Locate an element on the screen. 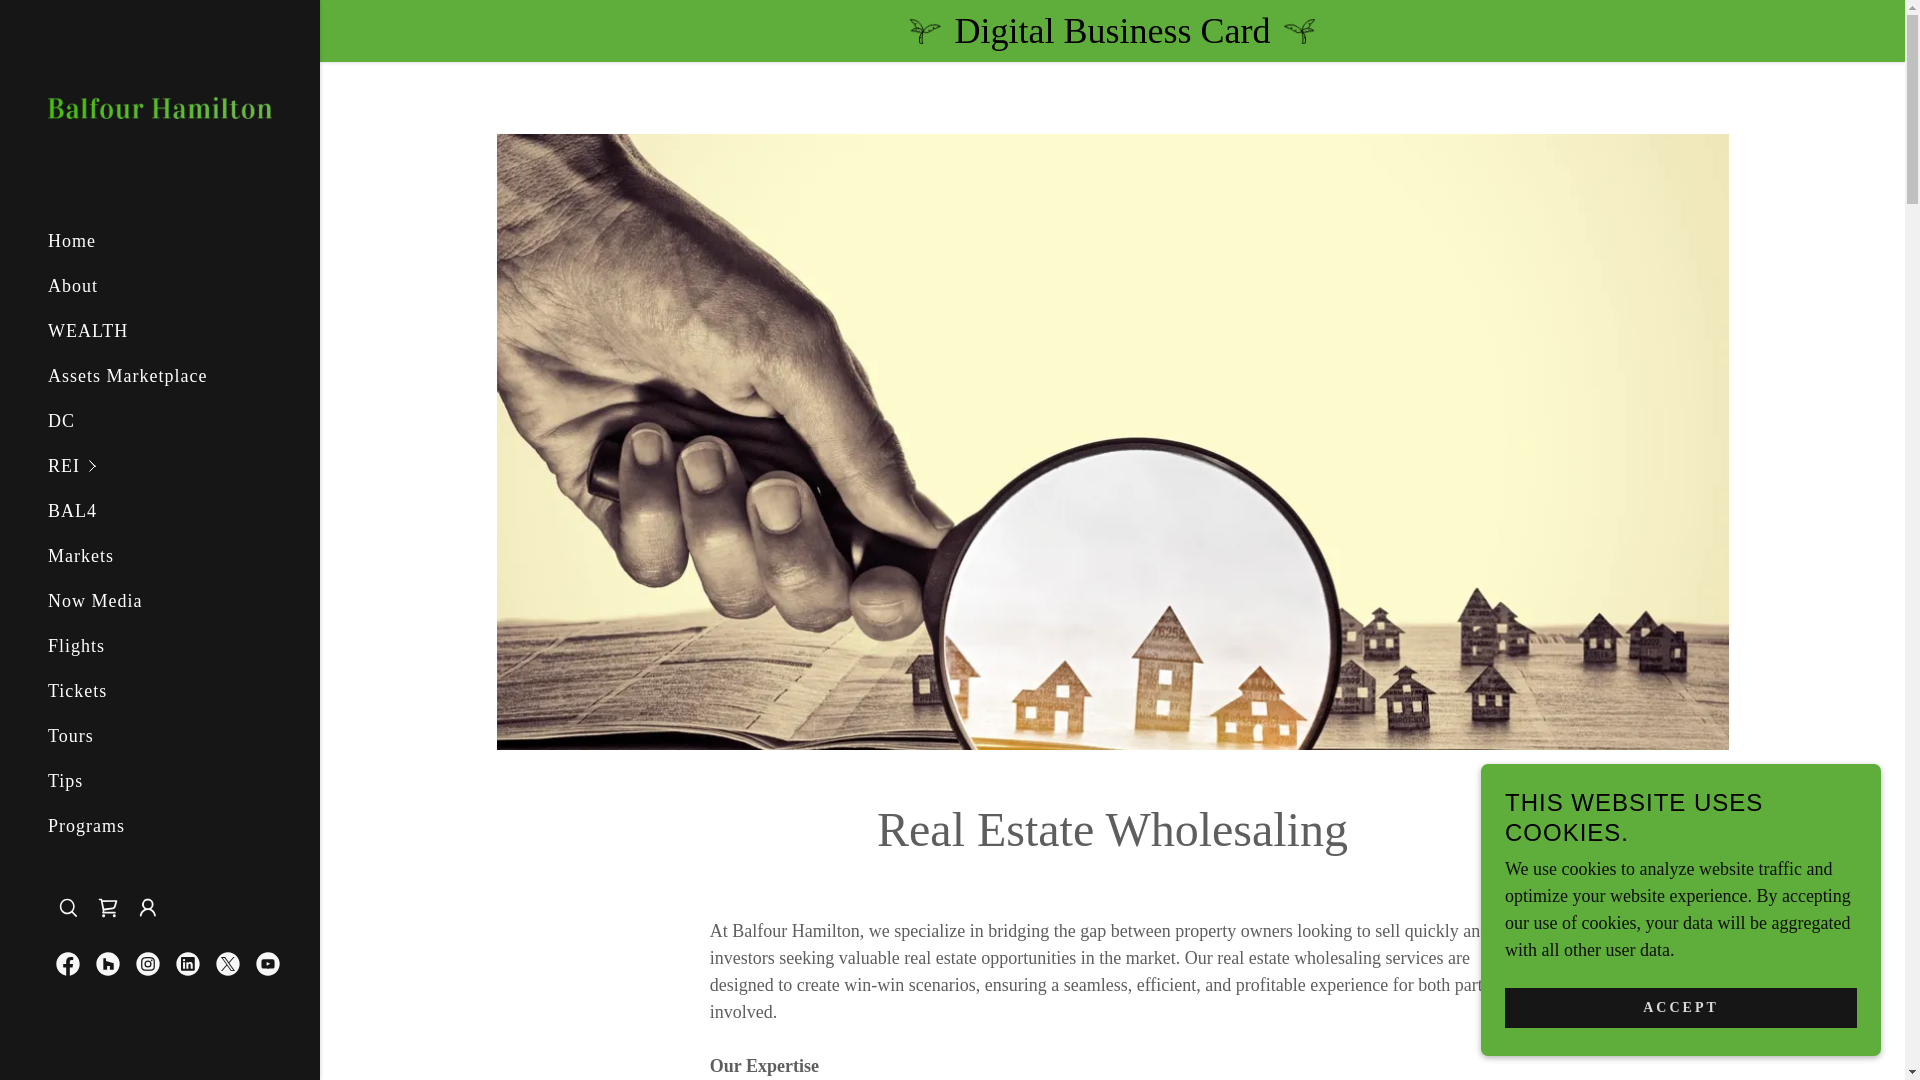 This screenshot has width=1920, height=1080. Balfour Hamilton is located at coordinates (160, 106).